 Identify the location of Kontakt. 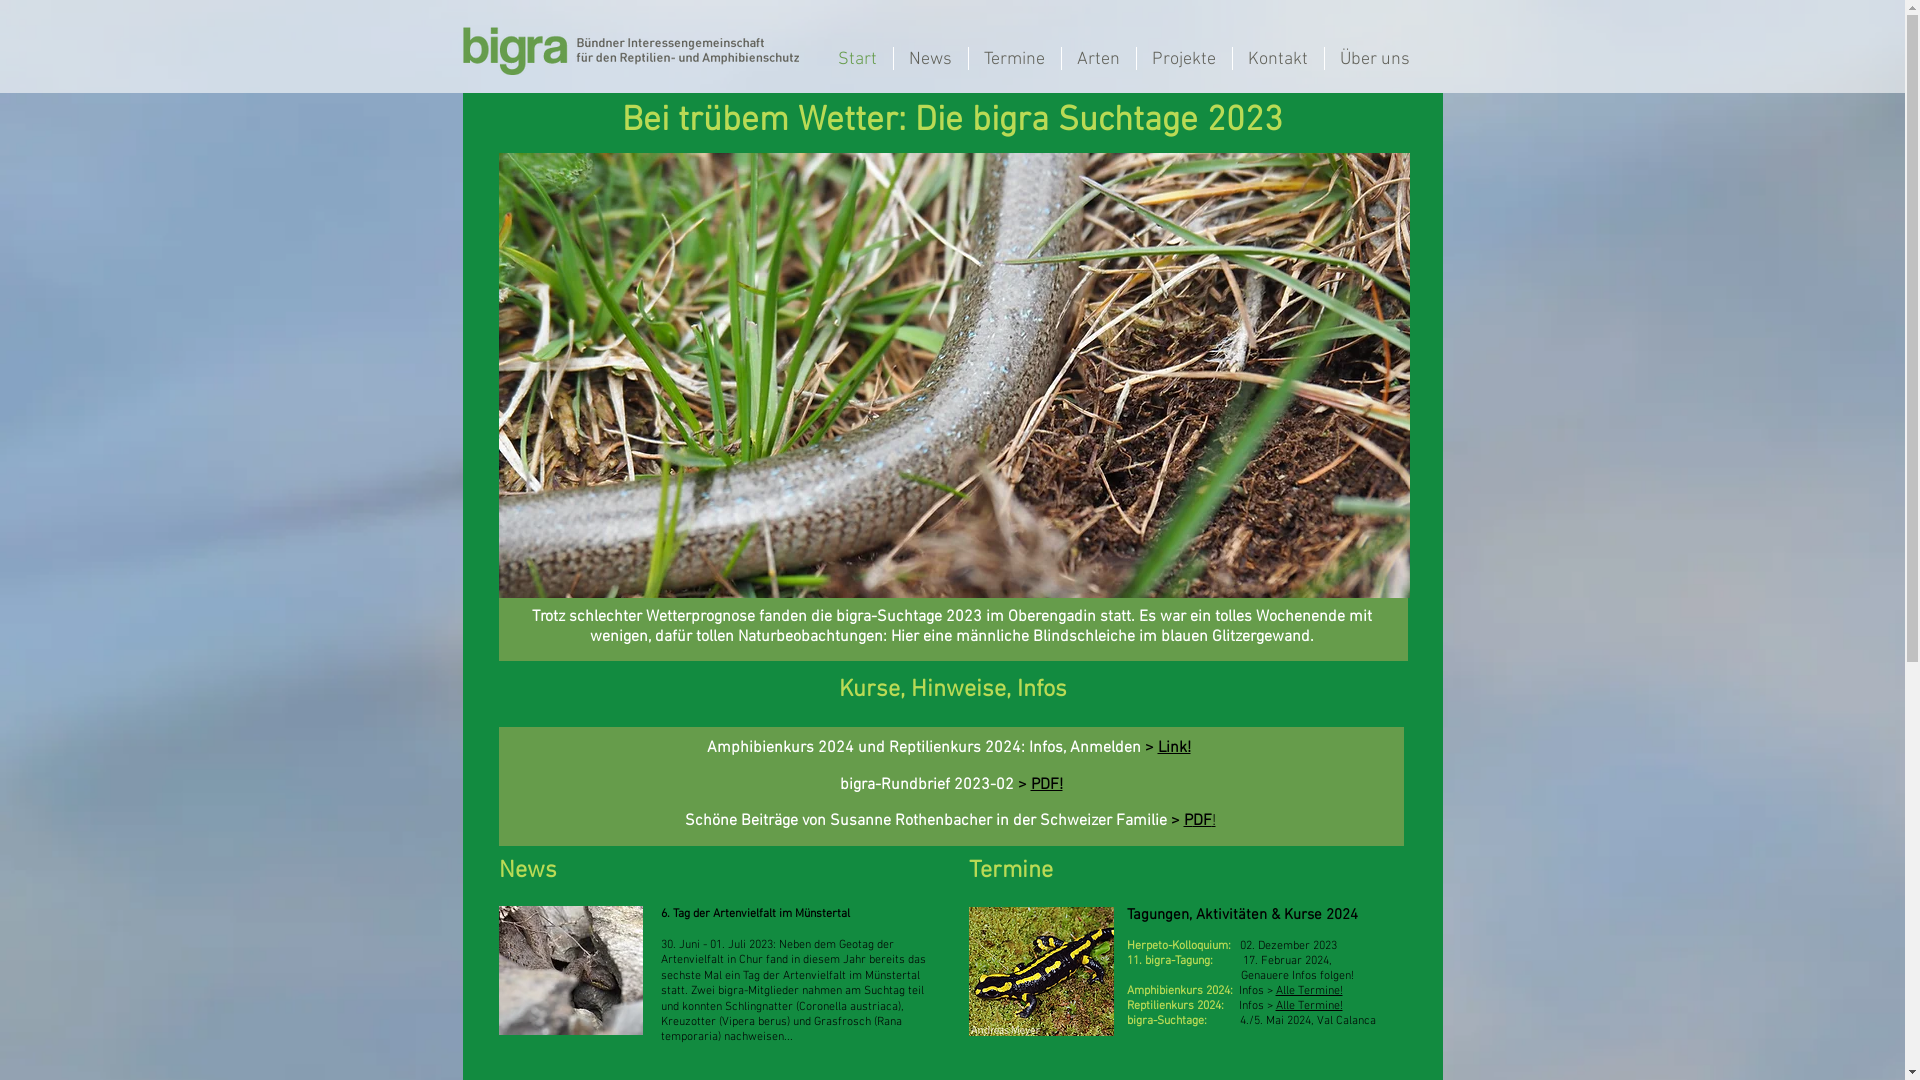
(1278, 58).